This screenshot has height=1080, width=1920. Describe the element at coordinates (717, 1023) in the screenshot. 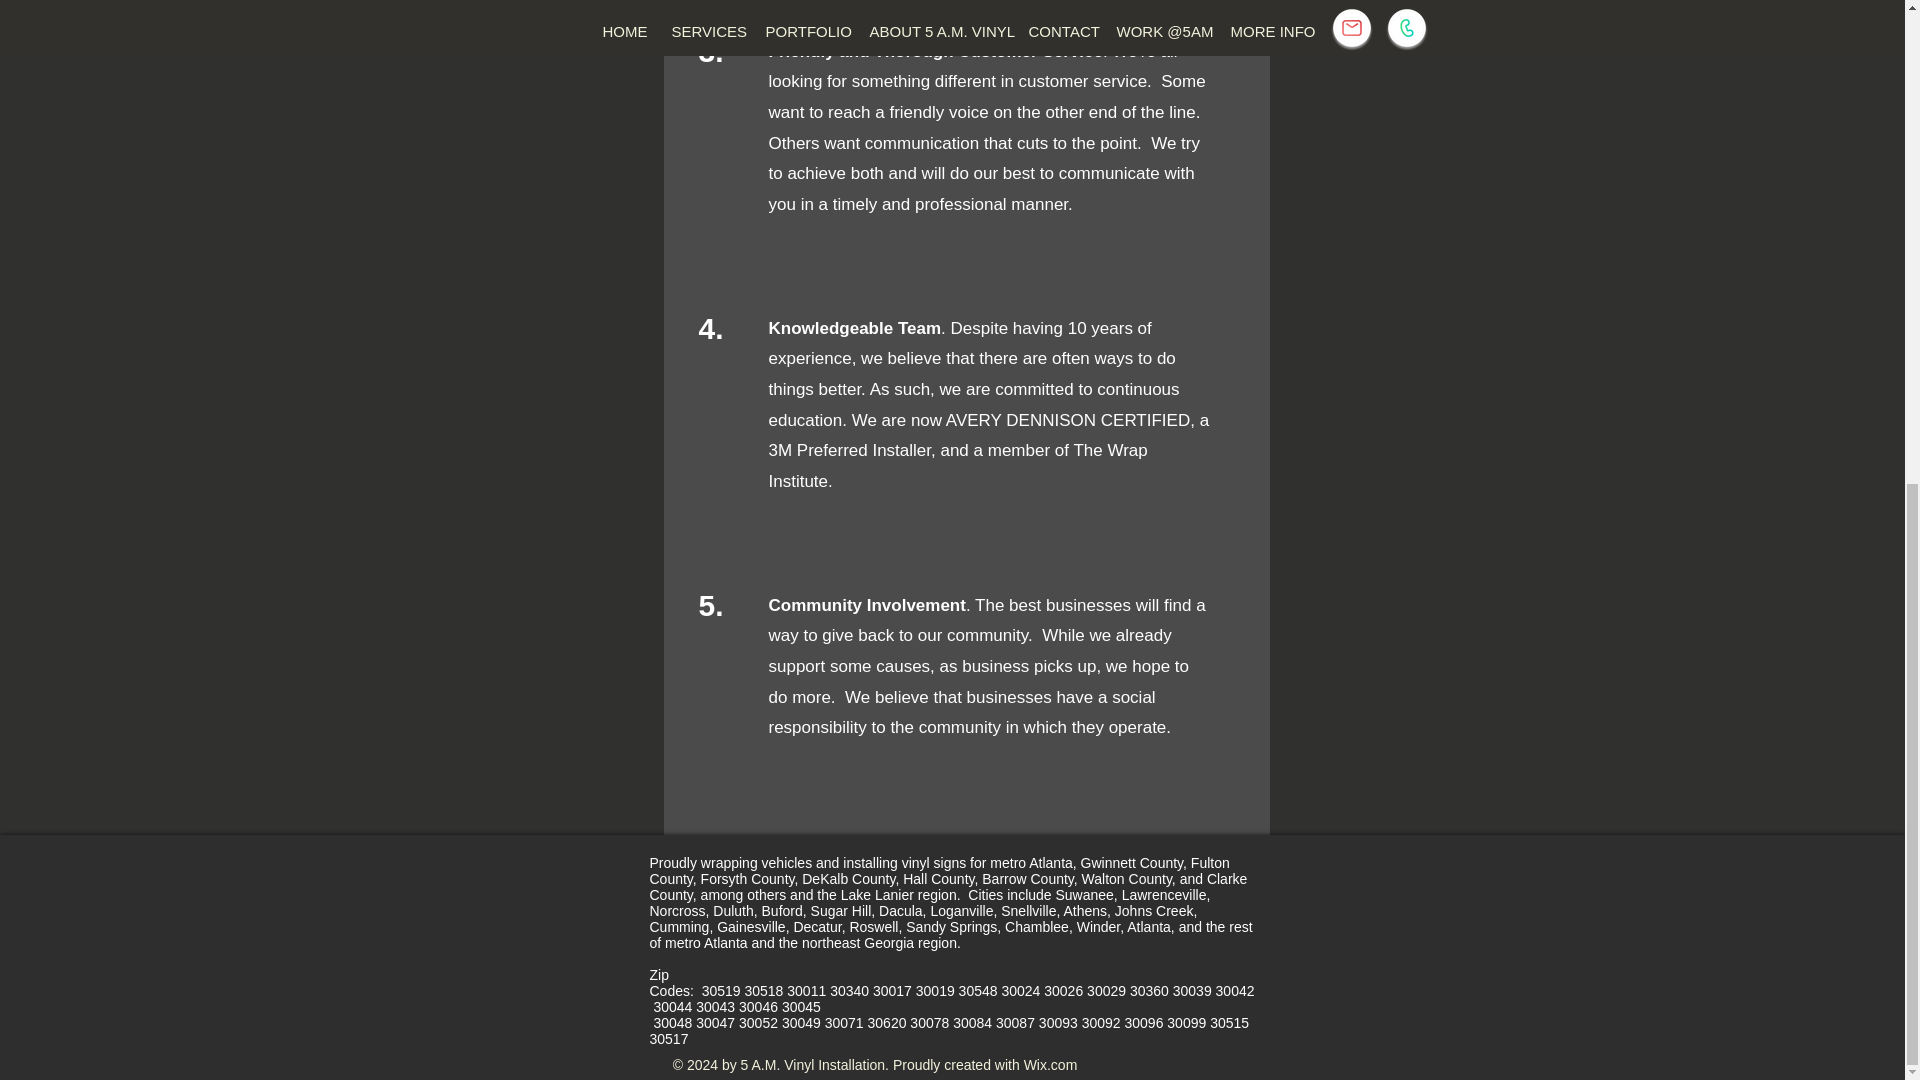

I see `30047 ` at that location.